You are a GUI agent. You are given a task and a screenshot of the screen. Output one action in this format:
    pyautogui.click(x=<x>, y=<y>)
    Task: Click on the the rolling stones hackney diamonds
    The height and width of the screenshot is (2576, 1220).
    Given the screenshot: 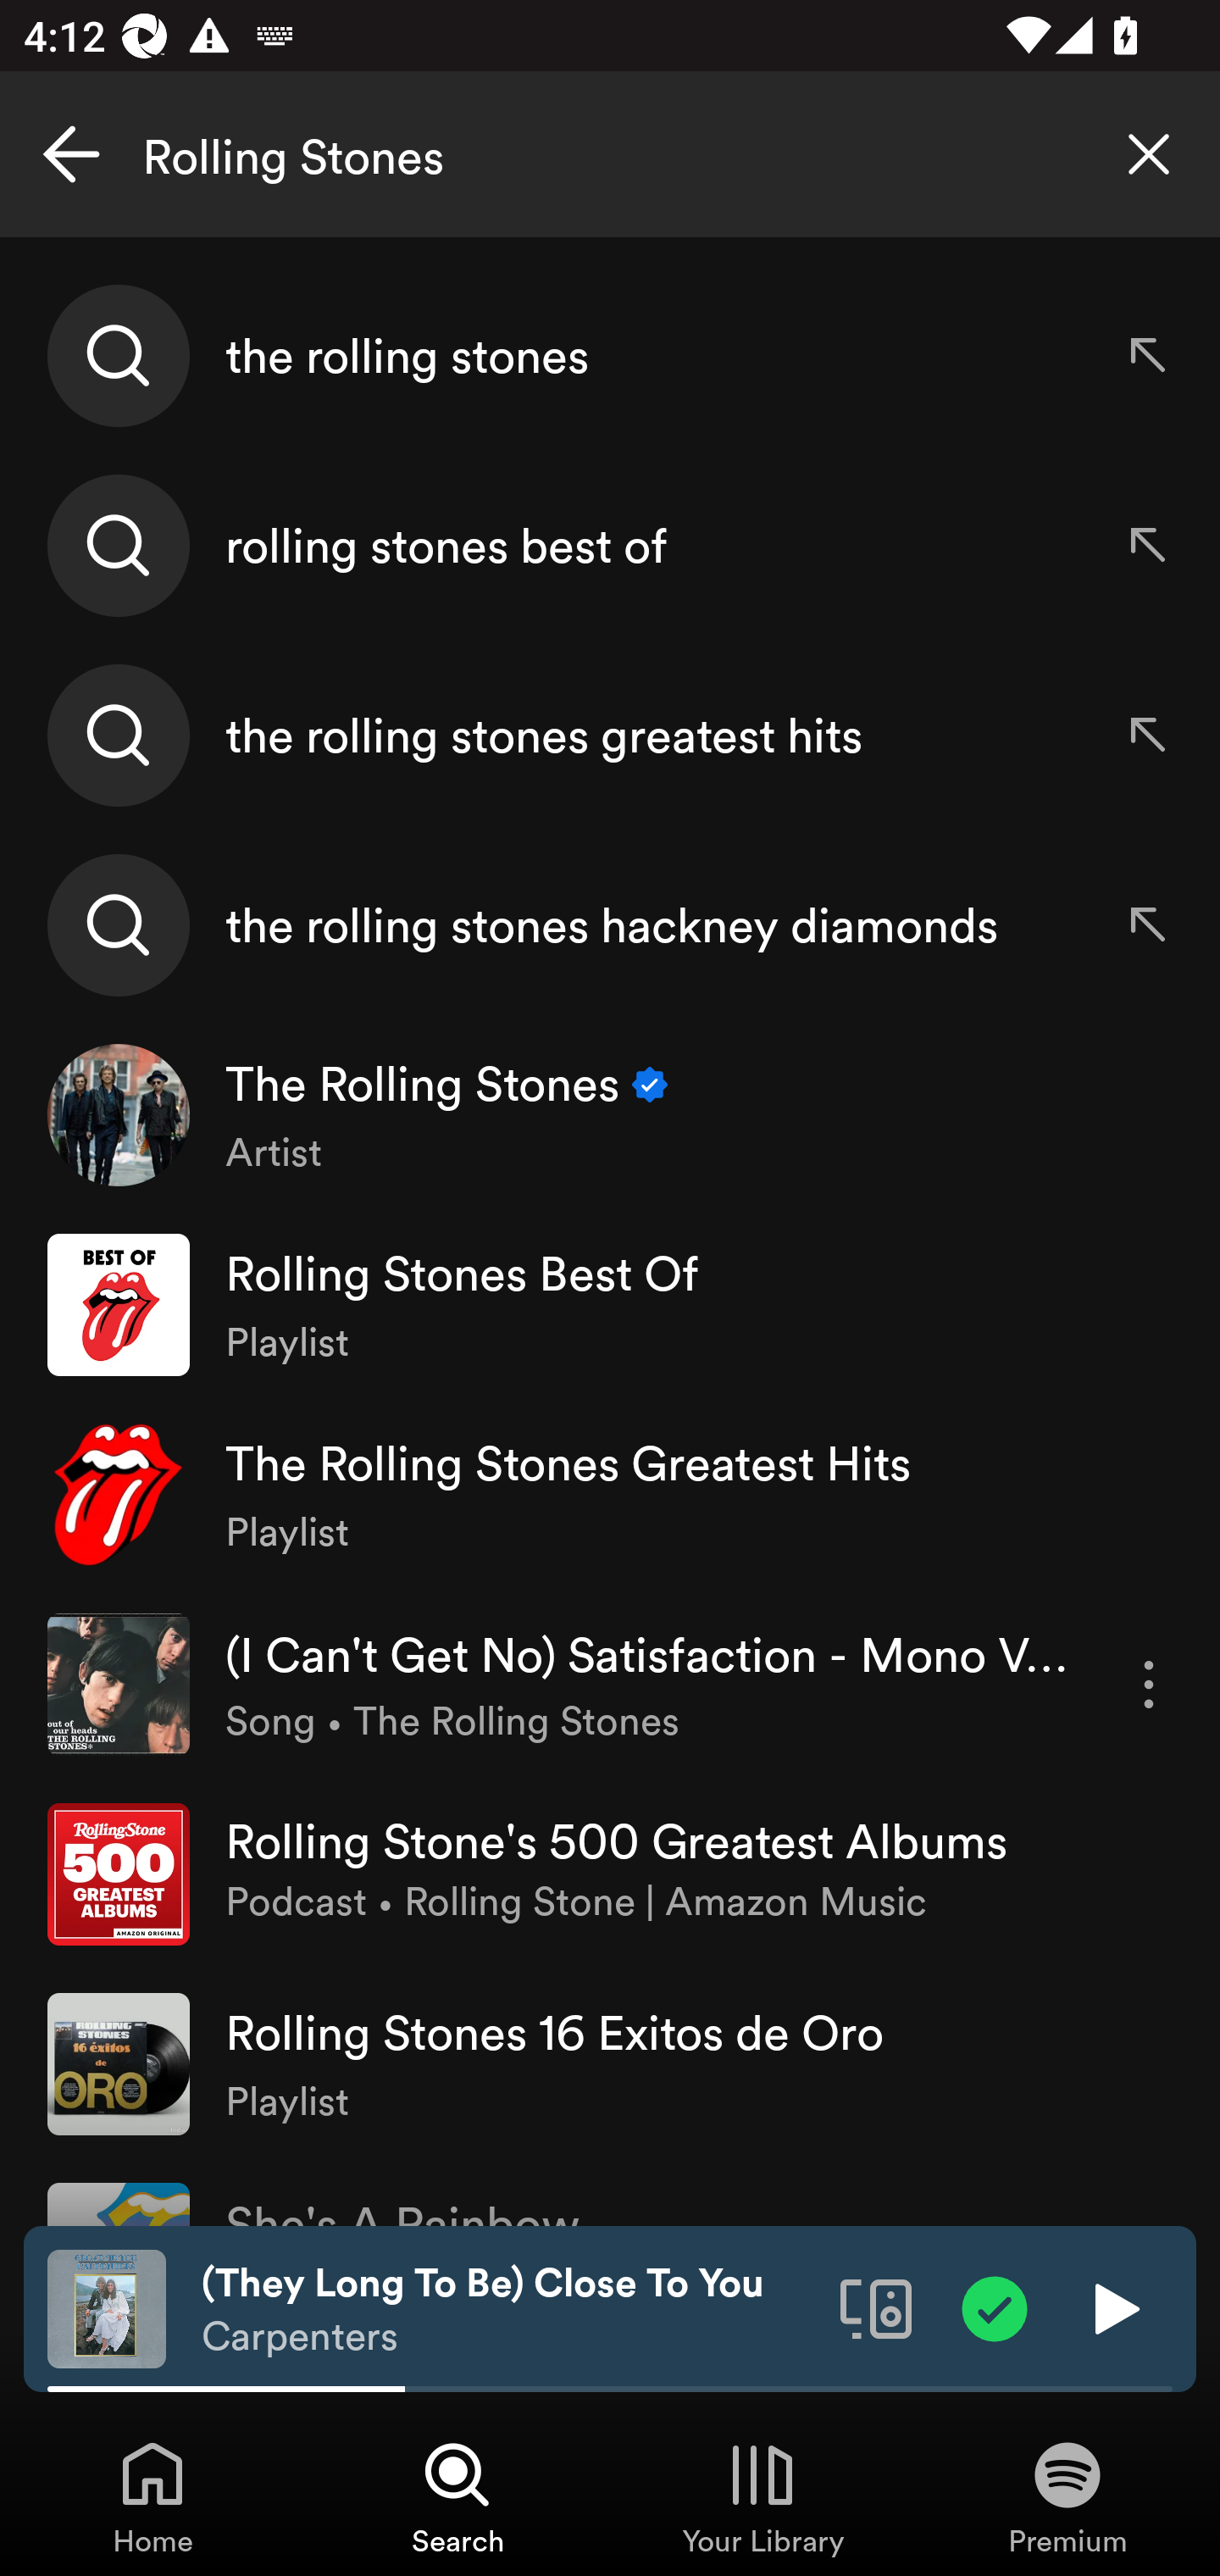 What is the action you would take?
    pyautogui.click(x=610, y=924)
    